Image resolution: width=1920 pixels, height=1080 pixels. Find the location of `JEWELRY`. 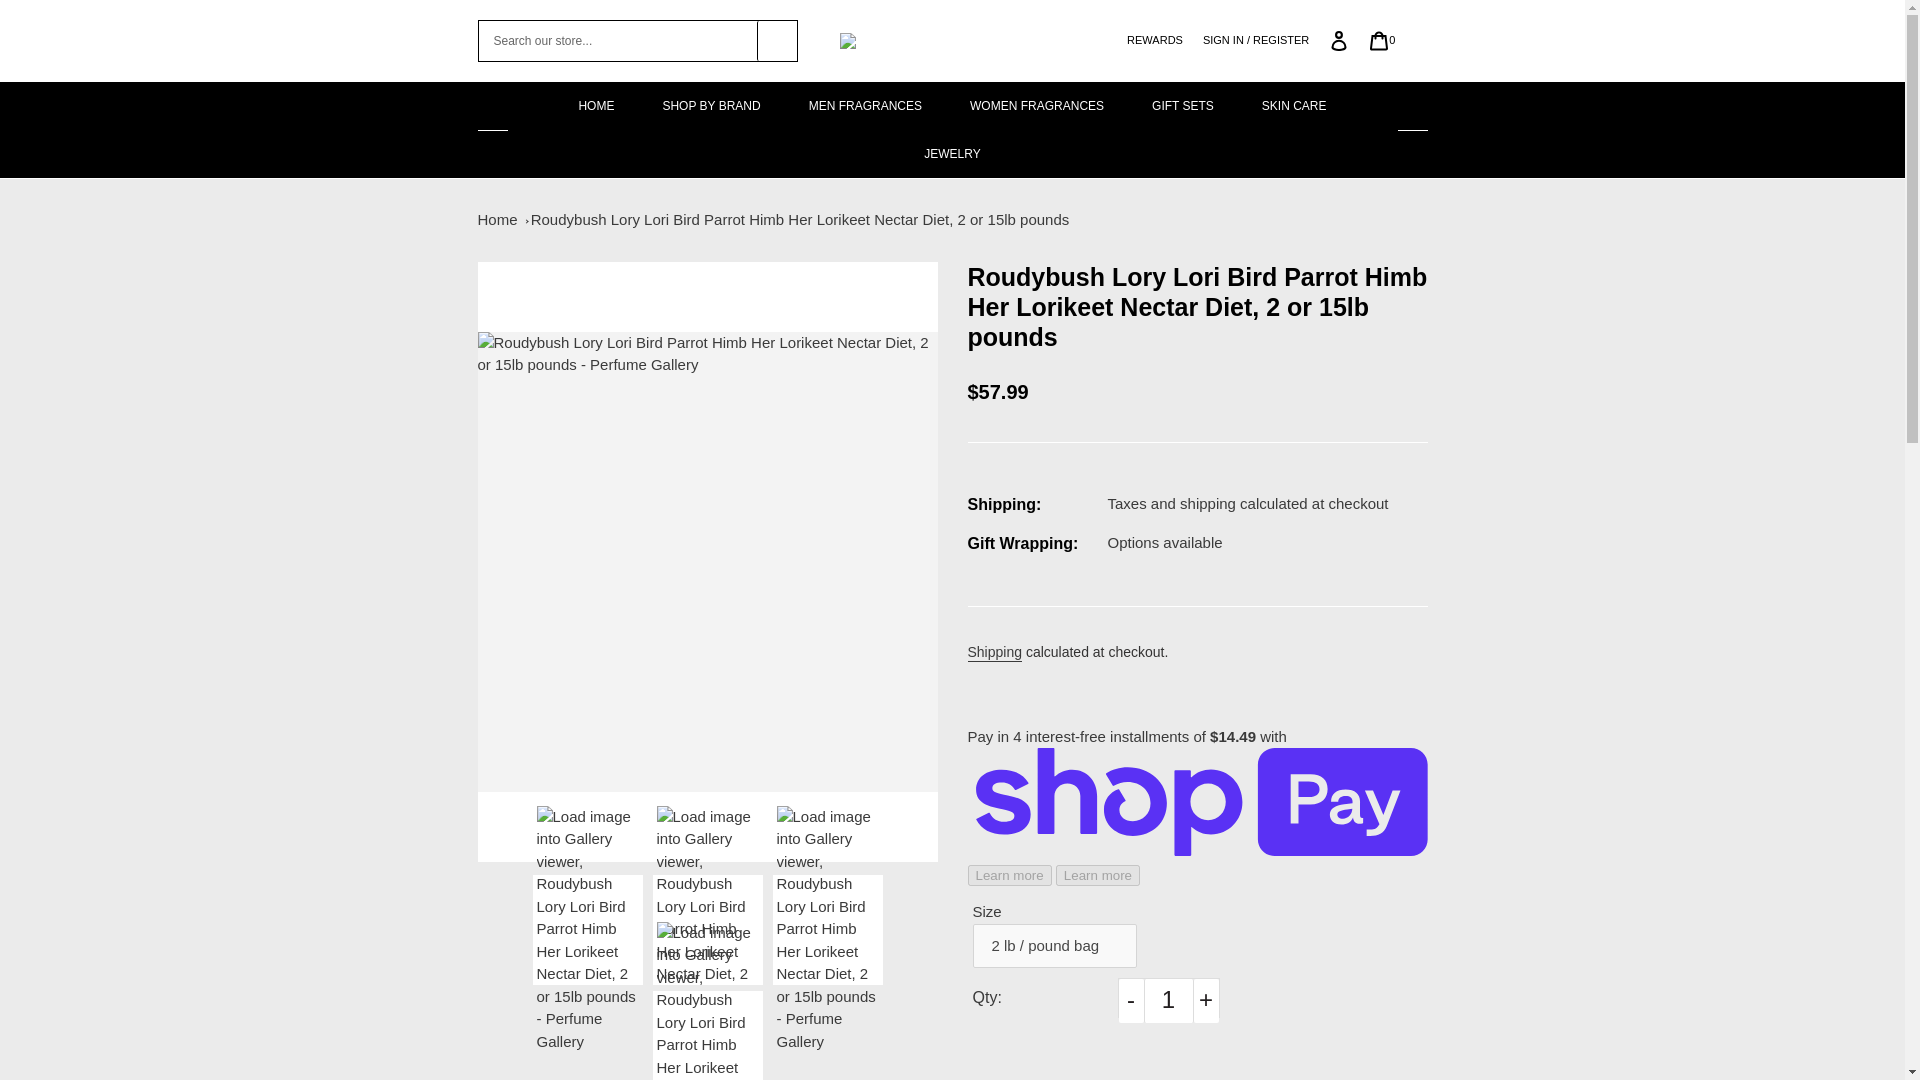

JEWELRY is located at coordinates (952, 154).